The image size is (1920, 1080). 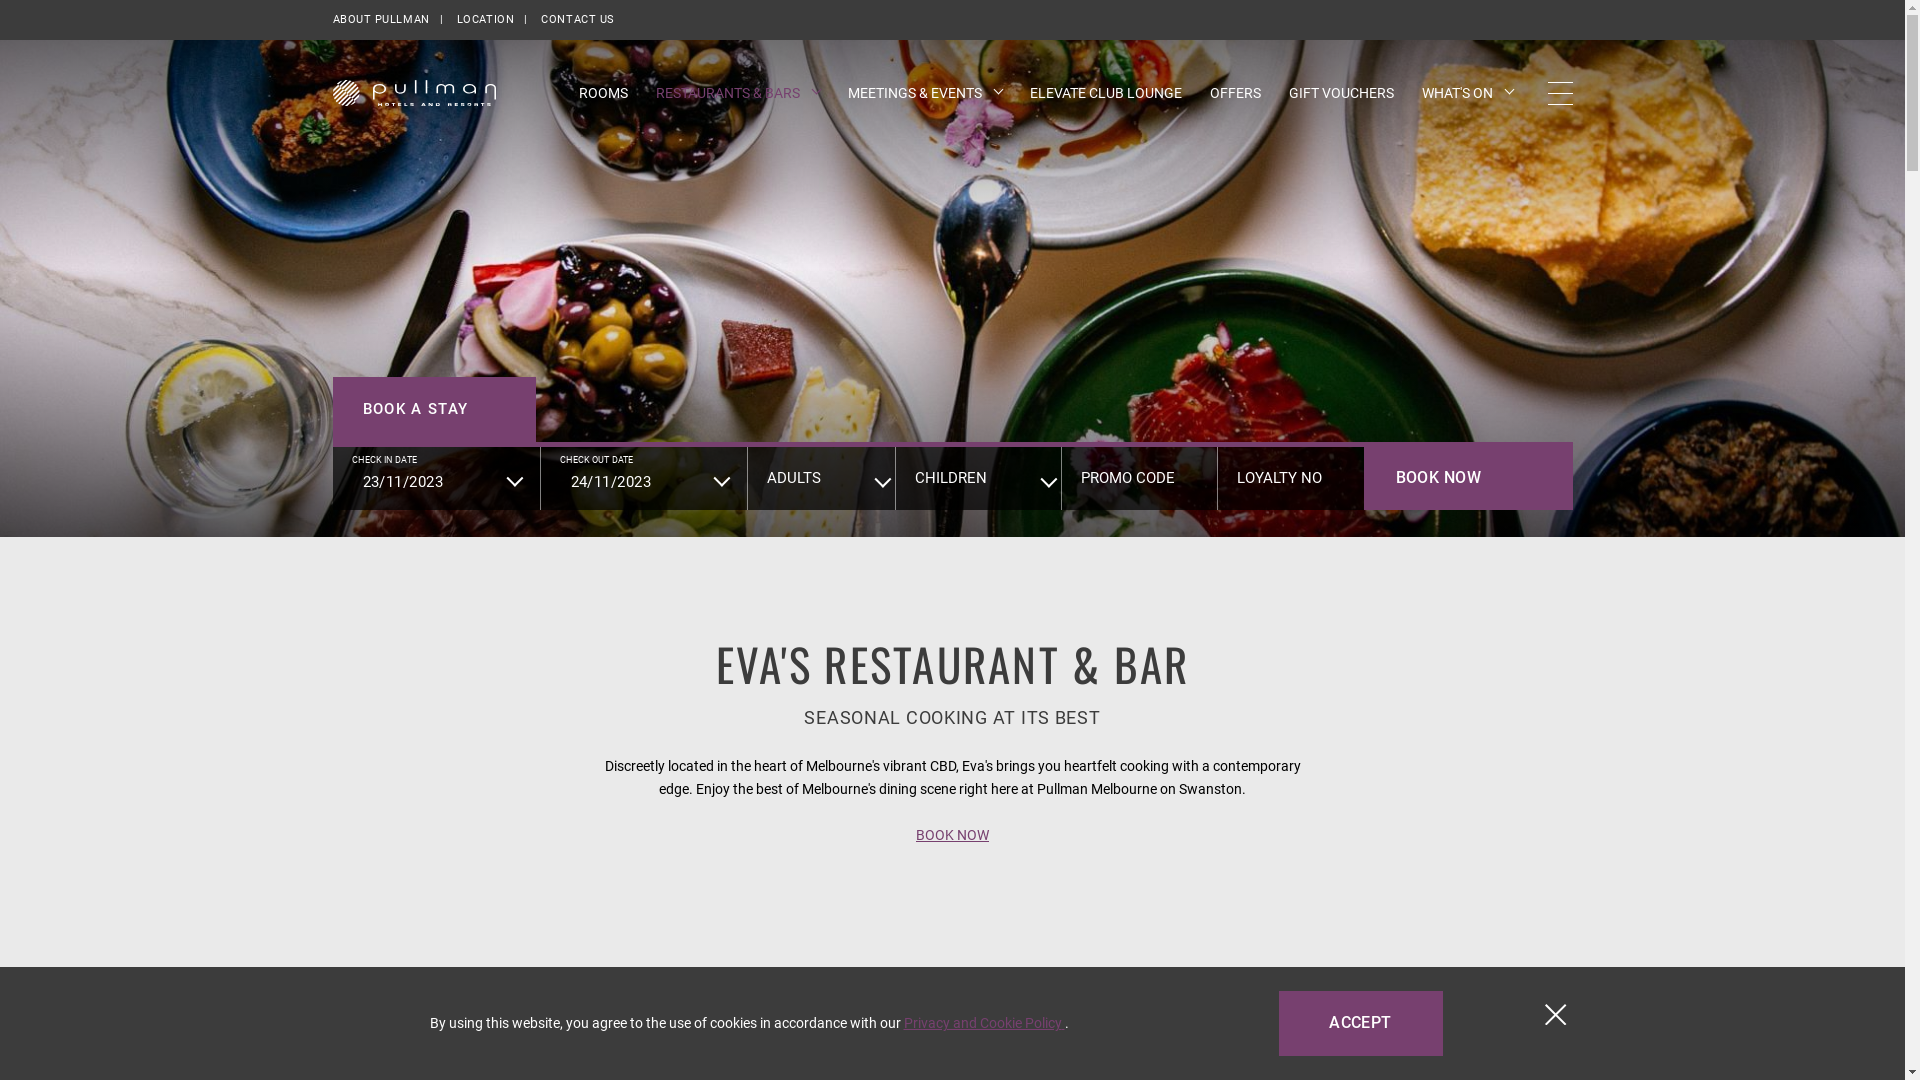 I want to click on BOOK A STAY, so click(x=434, y=410).